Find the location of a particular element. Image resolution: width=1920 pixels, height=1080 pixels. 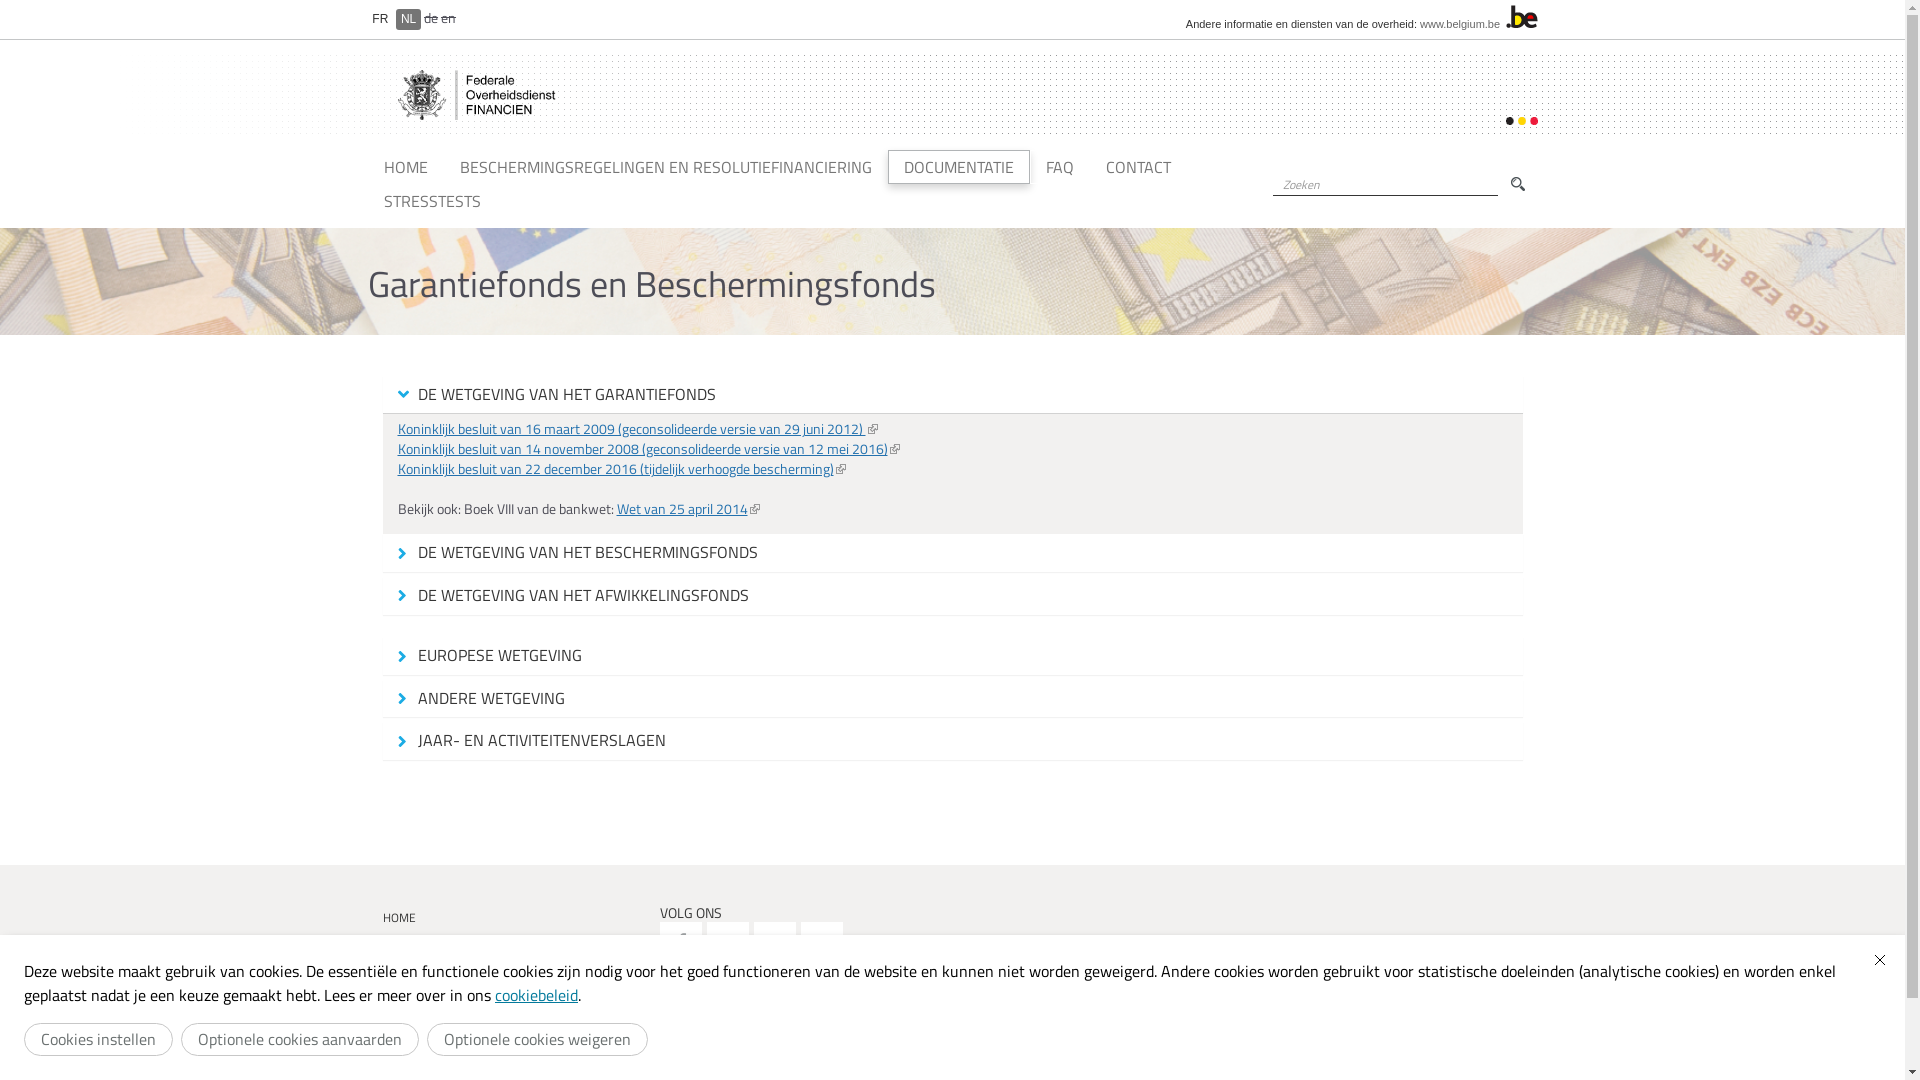

DE WETGEVING VAN HET BESCHERMINGSFONDS is located at coordinates (952, 553).